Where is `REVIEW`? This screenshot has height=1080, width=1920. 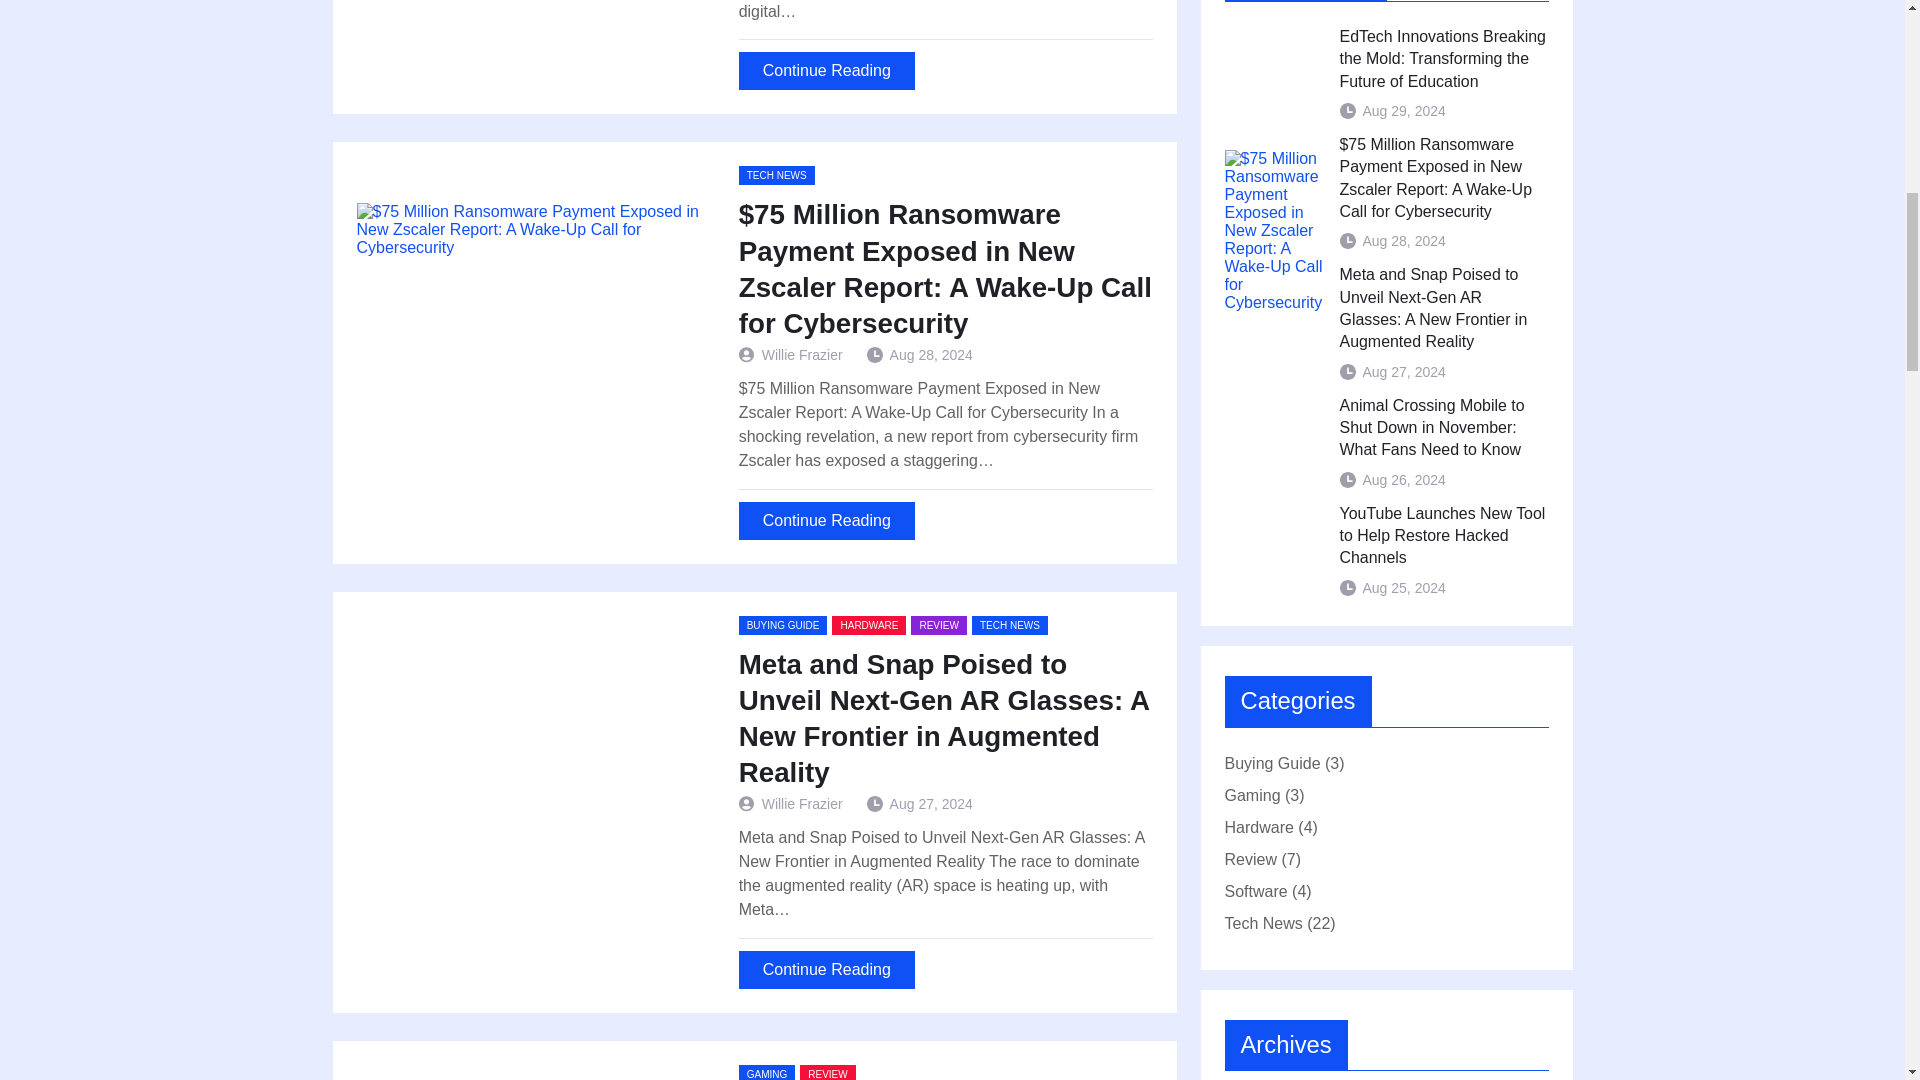
REVIEW is located at coordinates (827, 1072).